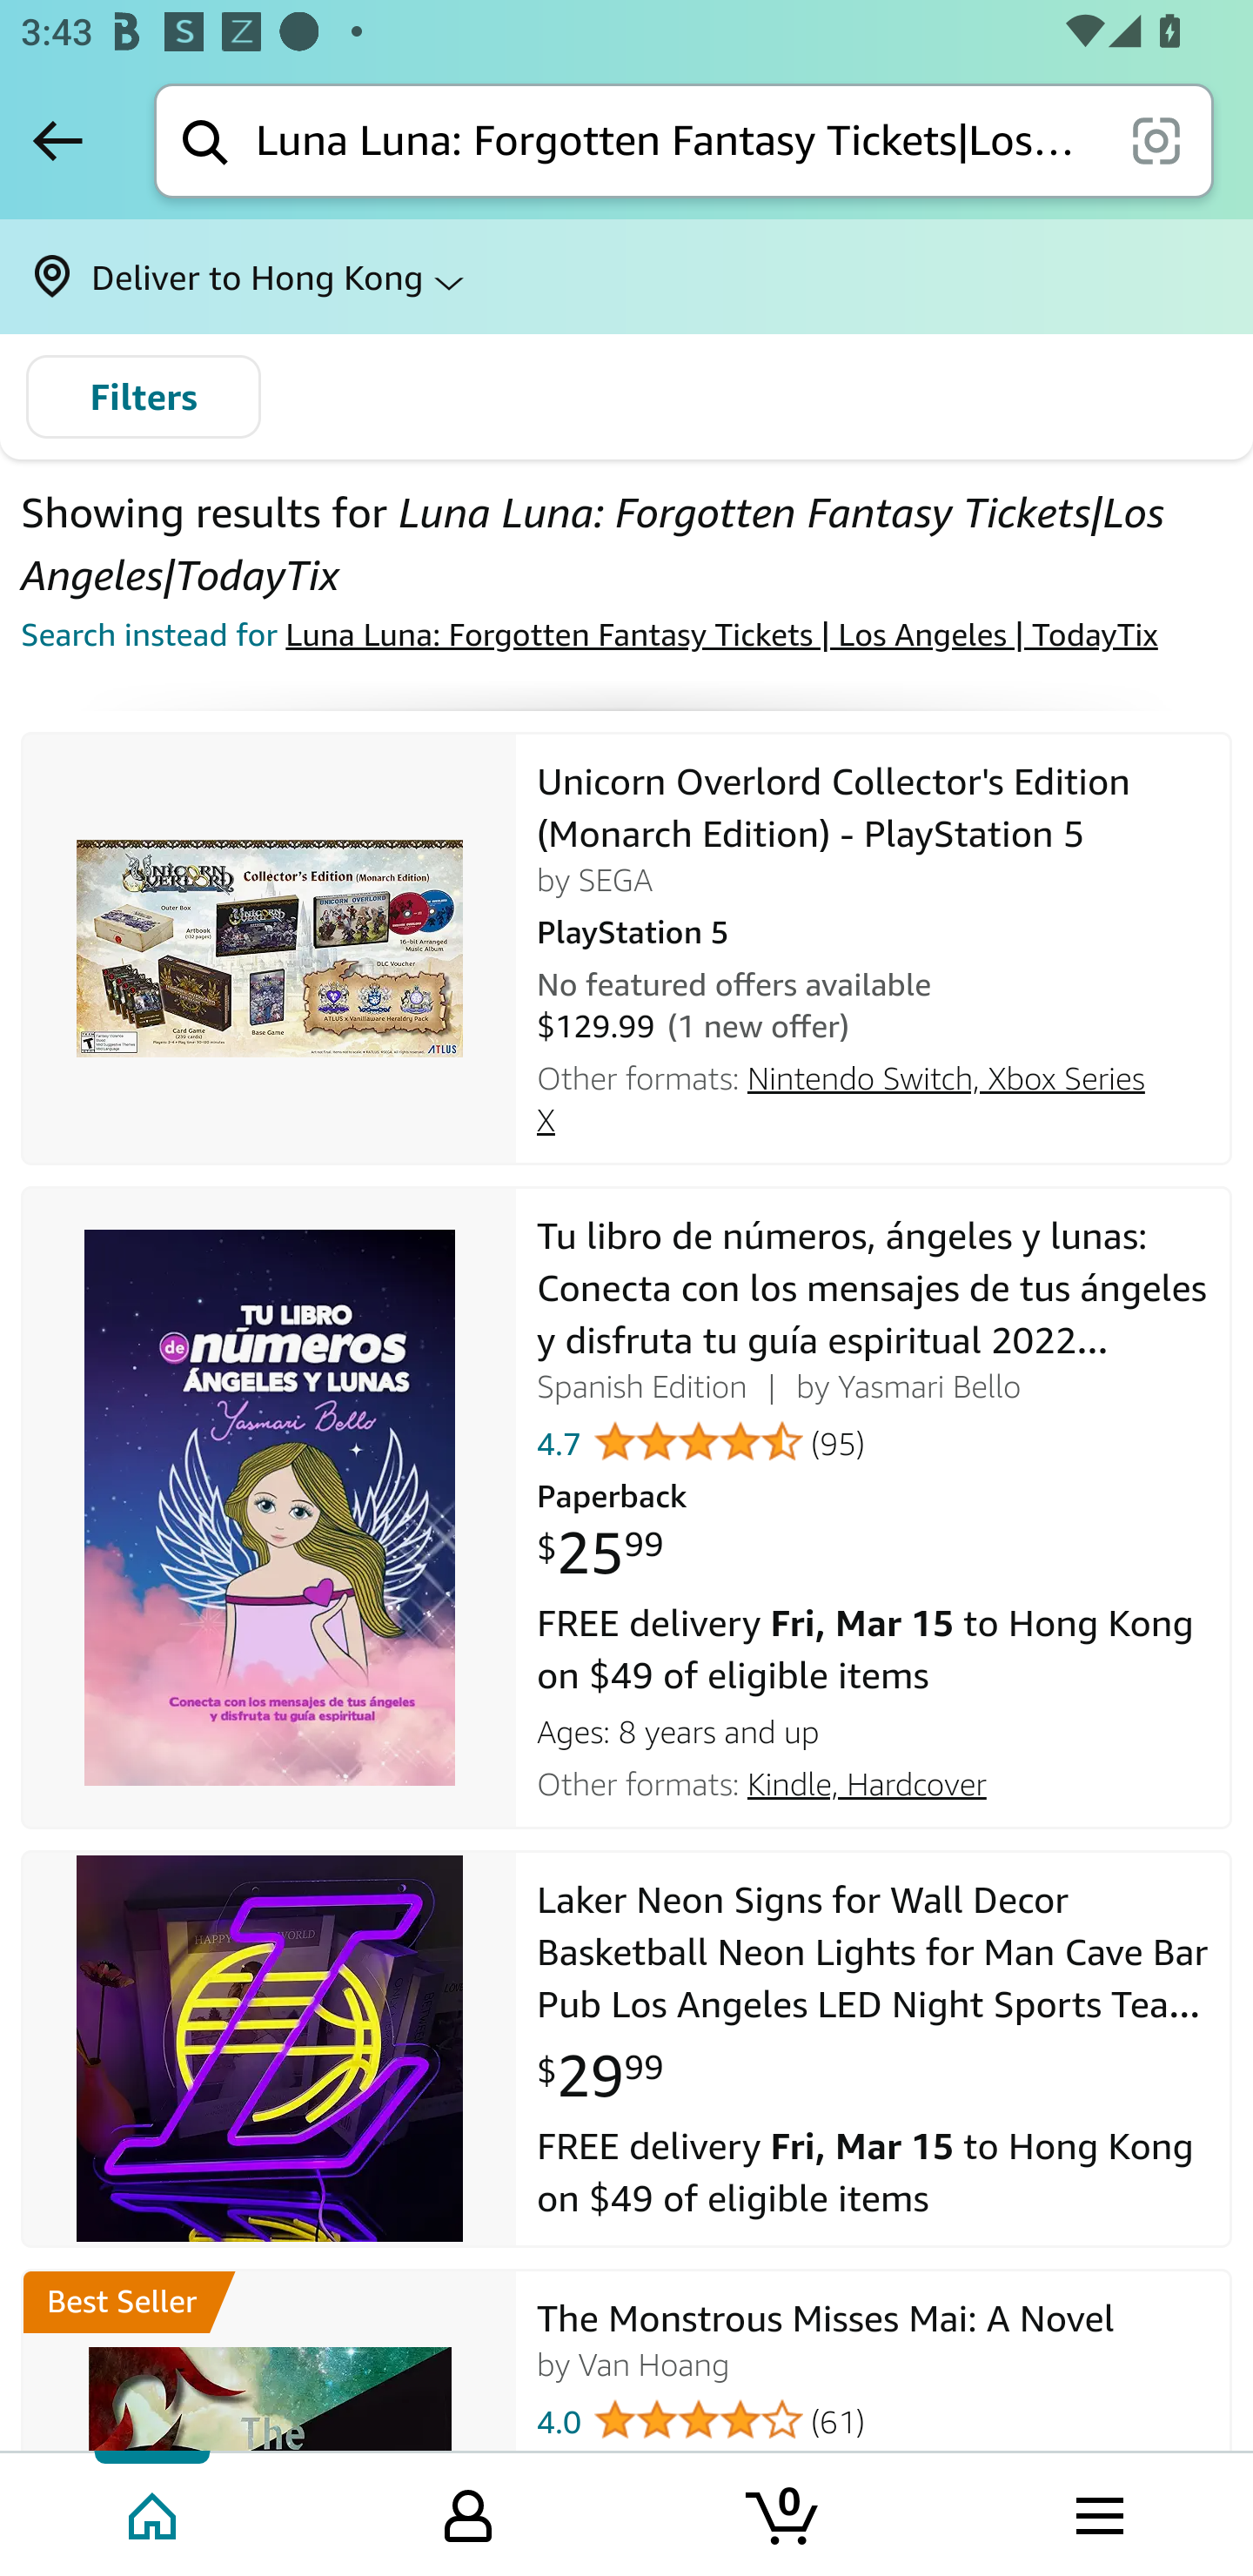  What do you see at coordinates (468, 2512) in the screenshot?
I see `Your Amazon.com Tab 2 of 4` at bounding box center [468, 2512].